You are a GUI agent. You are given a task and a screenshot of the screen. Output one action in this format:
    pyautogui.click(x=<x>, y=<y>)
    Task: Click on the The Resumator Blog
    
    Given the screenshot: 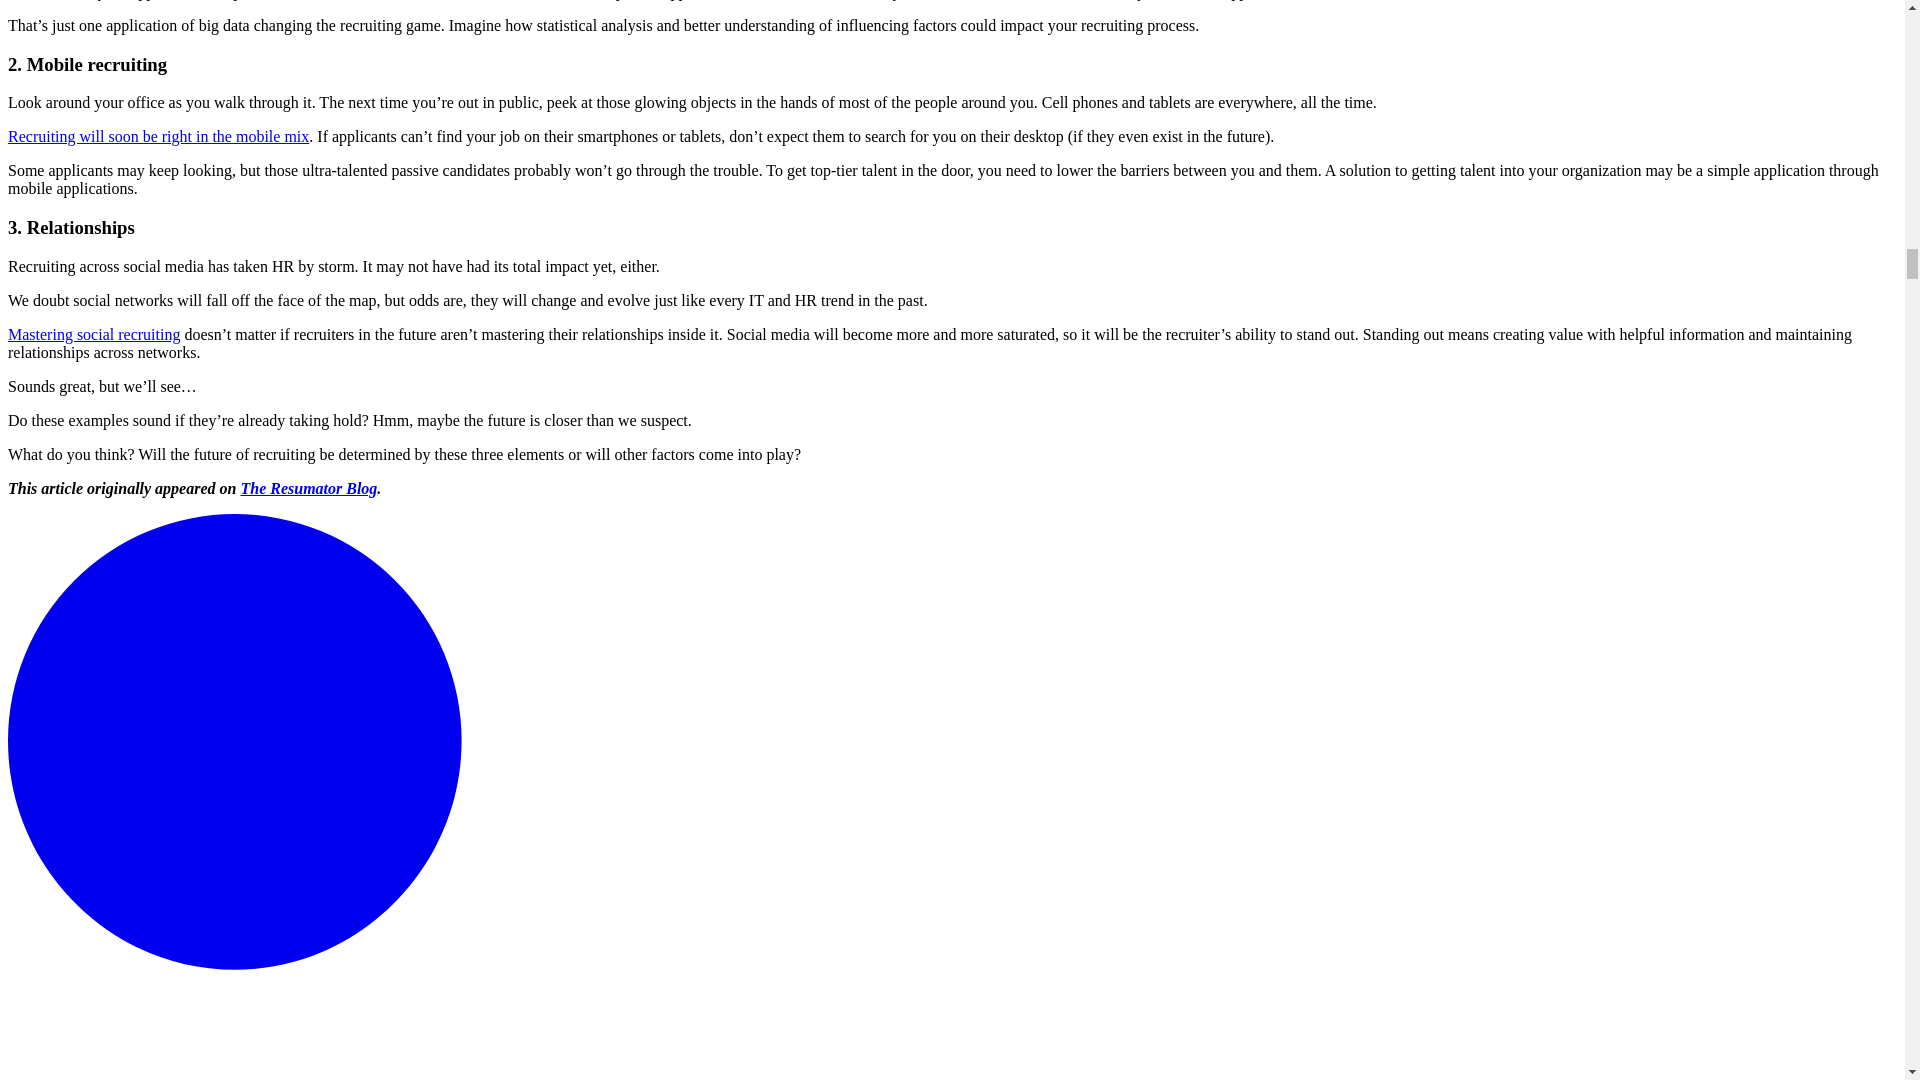 What is the action you would take?
    pyautogui.click(x=308, y=488)
    